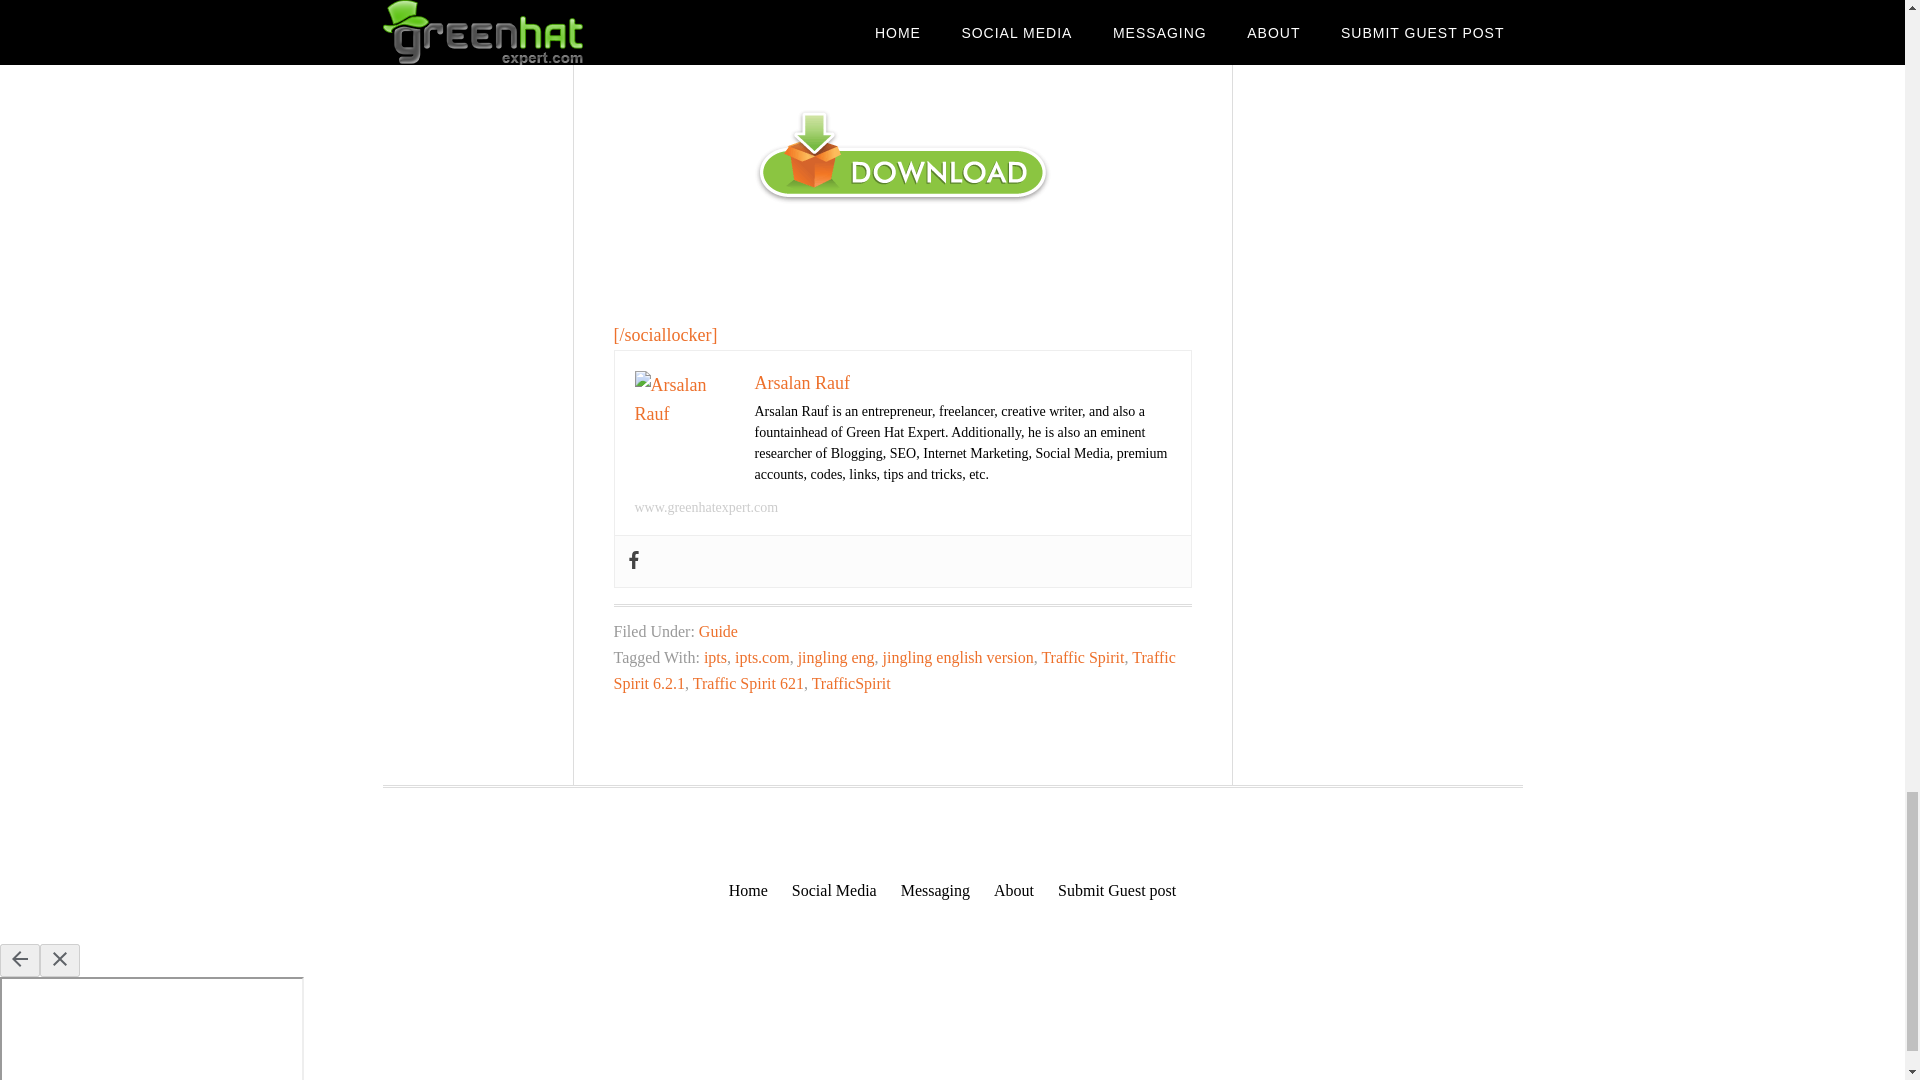 The width and height of the screenshot is (1920, 1080). I want to click on ipts.com, so click(762, 658).